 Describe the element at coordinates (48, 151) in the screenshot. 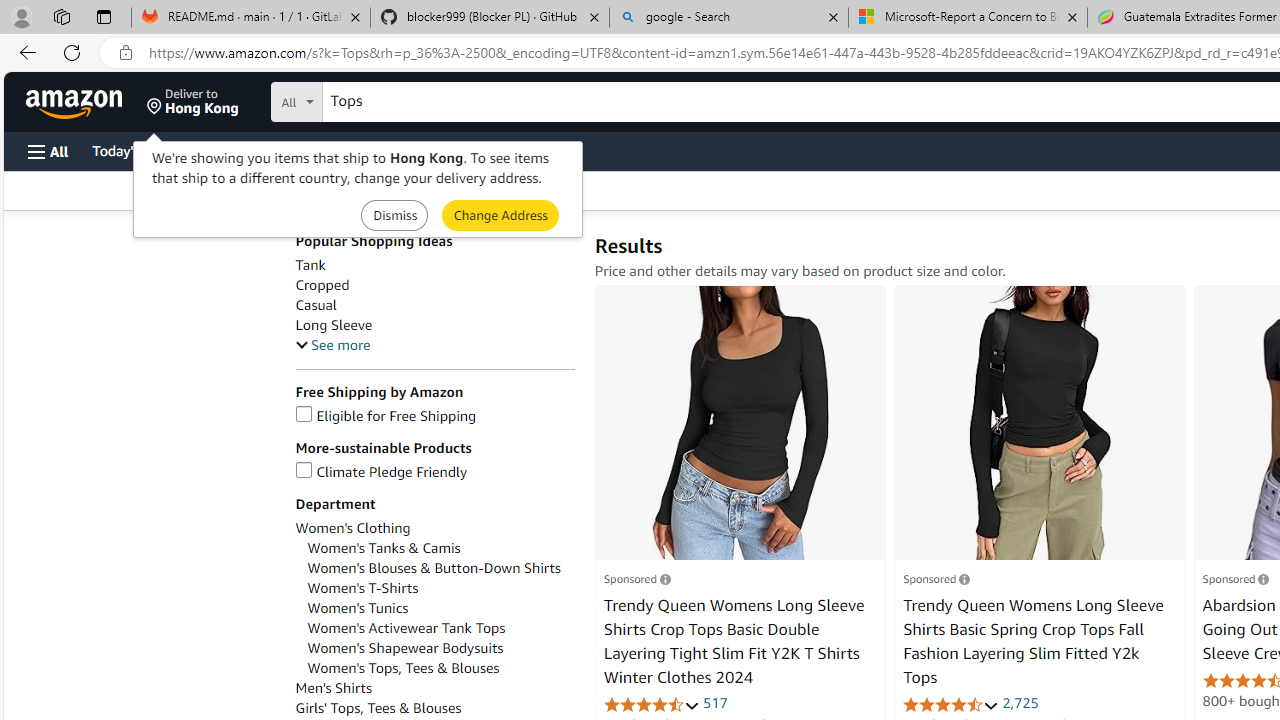

I see `Open Menu` at that location.